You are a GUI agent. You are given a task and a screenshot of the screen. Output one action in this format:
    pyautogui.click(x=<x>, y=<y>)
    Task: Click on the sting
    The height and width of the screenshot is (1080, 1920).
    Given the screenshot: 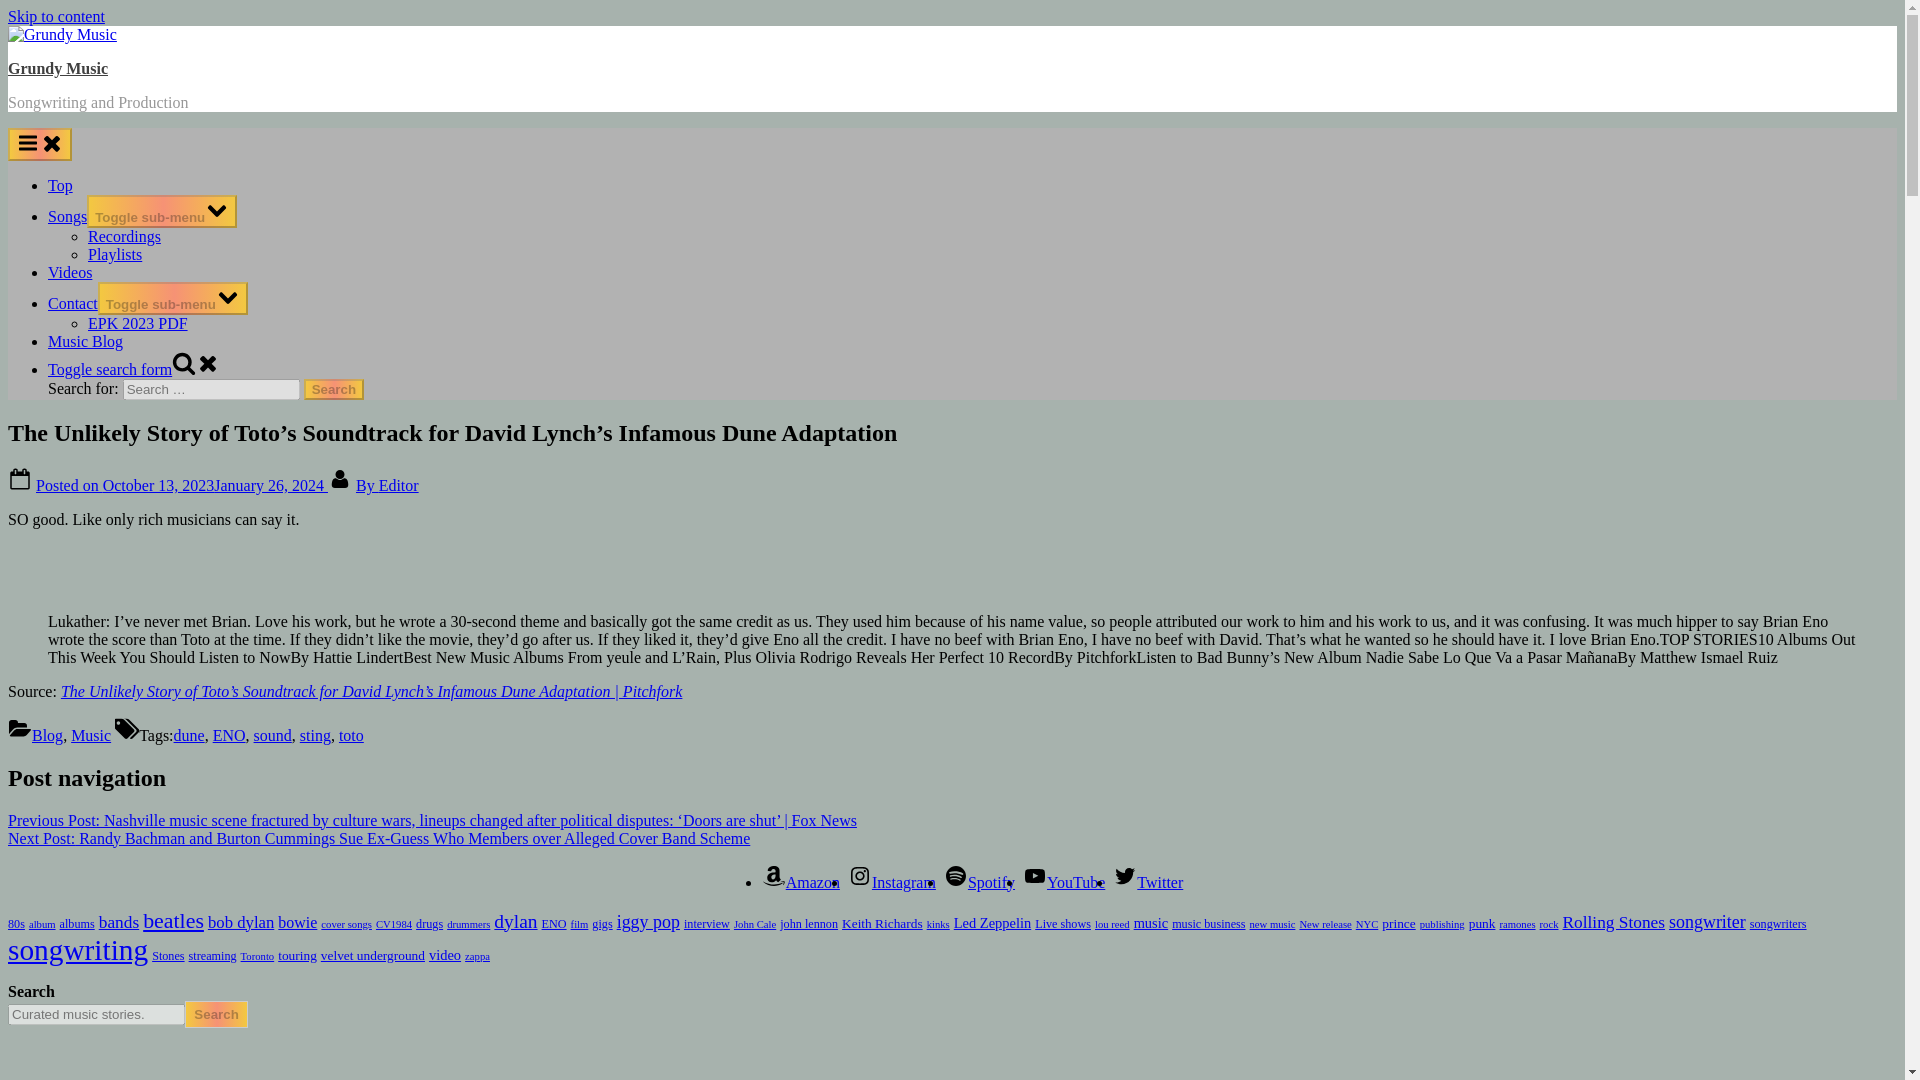 What is the action you would take?
    pyautogui.click(x=314, y=735)
    